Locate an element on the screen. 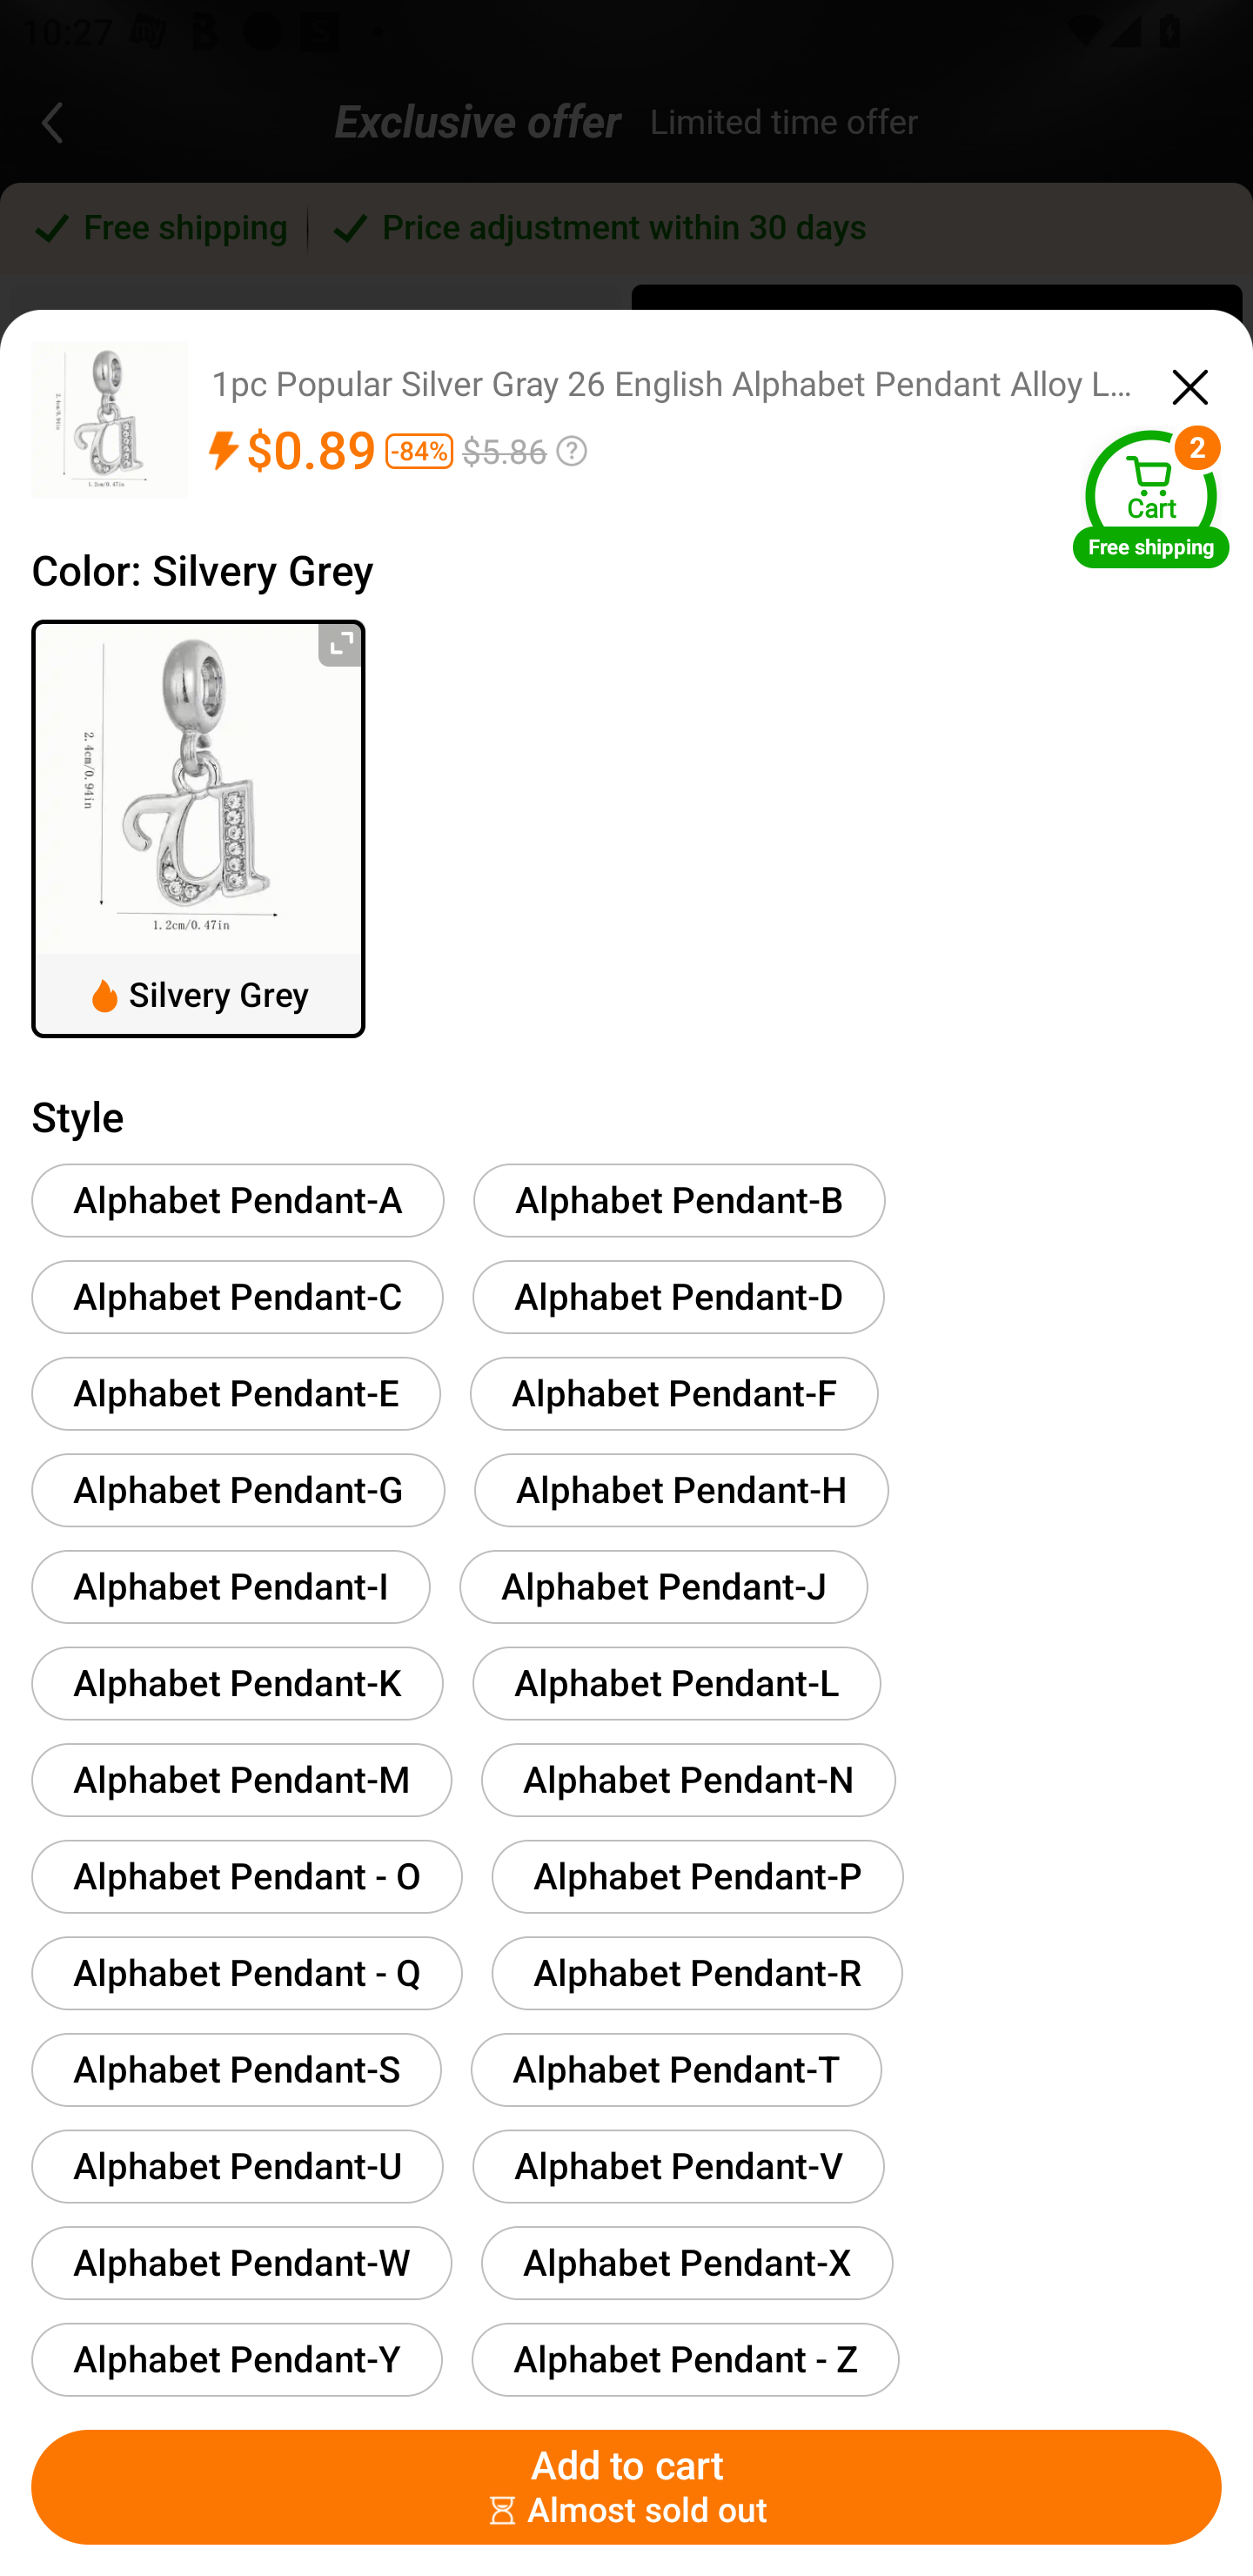 Image resolution: width=1253 pixels, height=2576 pixels. Add to cart ￼￼Almost sold out is located at coordinates (626, 2487).